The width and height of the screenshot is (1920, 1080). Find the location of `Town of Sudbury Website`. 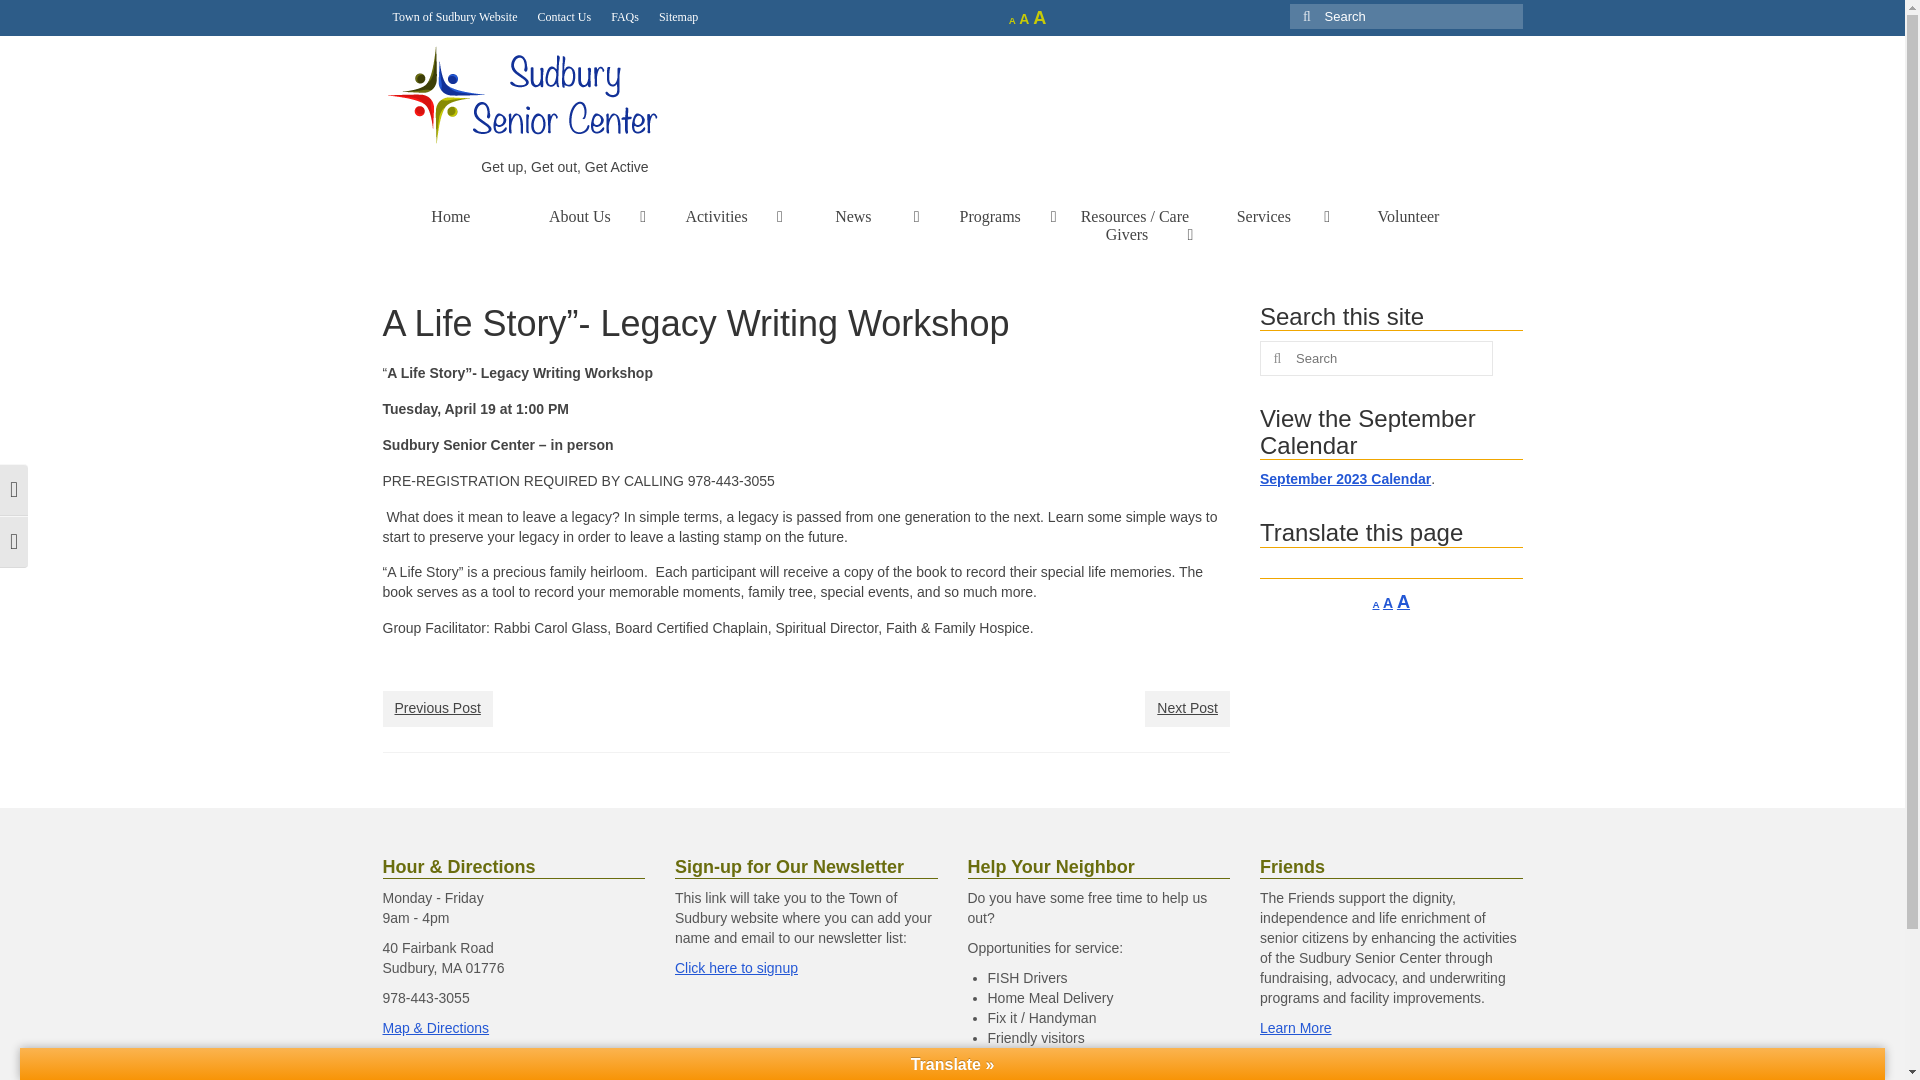

Town of Sudbury Website is located at coordinates (454, 16).